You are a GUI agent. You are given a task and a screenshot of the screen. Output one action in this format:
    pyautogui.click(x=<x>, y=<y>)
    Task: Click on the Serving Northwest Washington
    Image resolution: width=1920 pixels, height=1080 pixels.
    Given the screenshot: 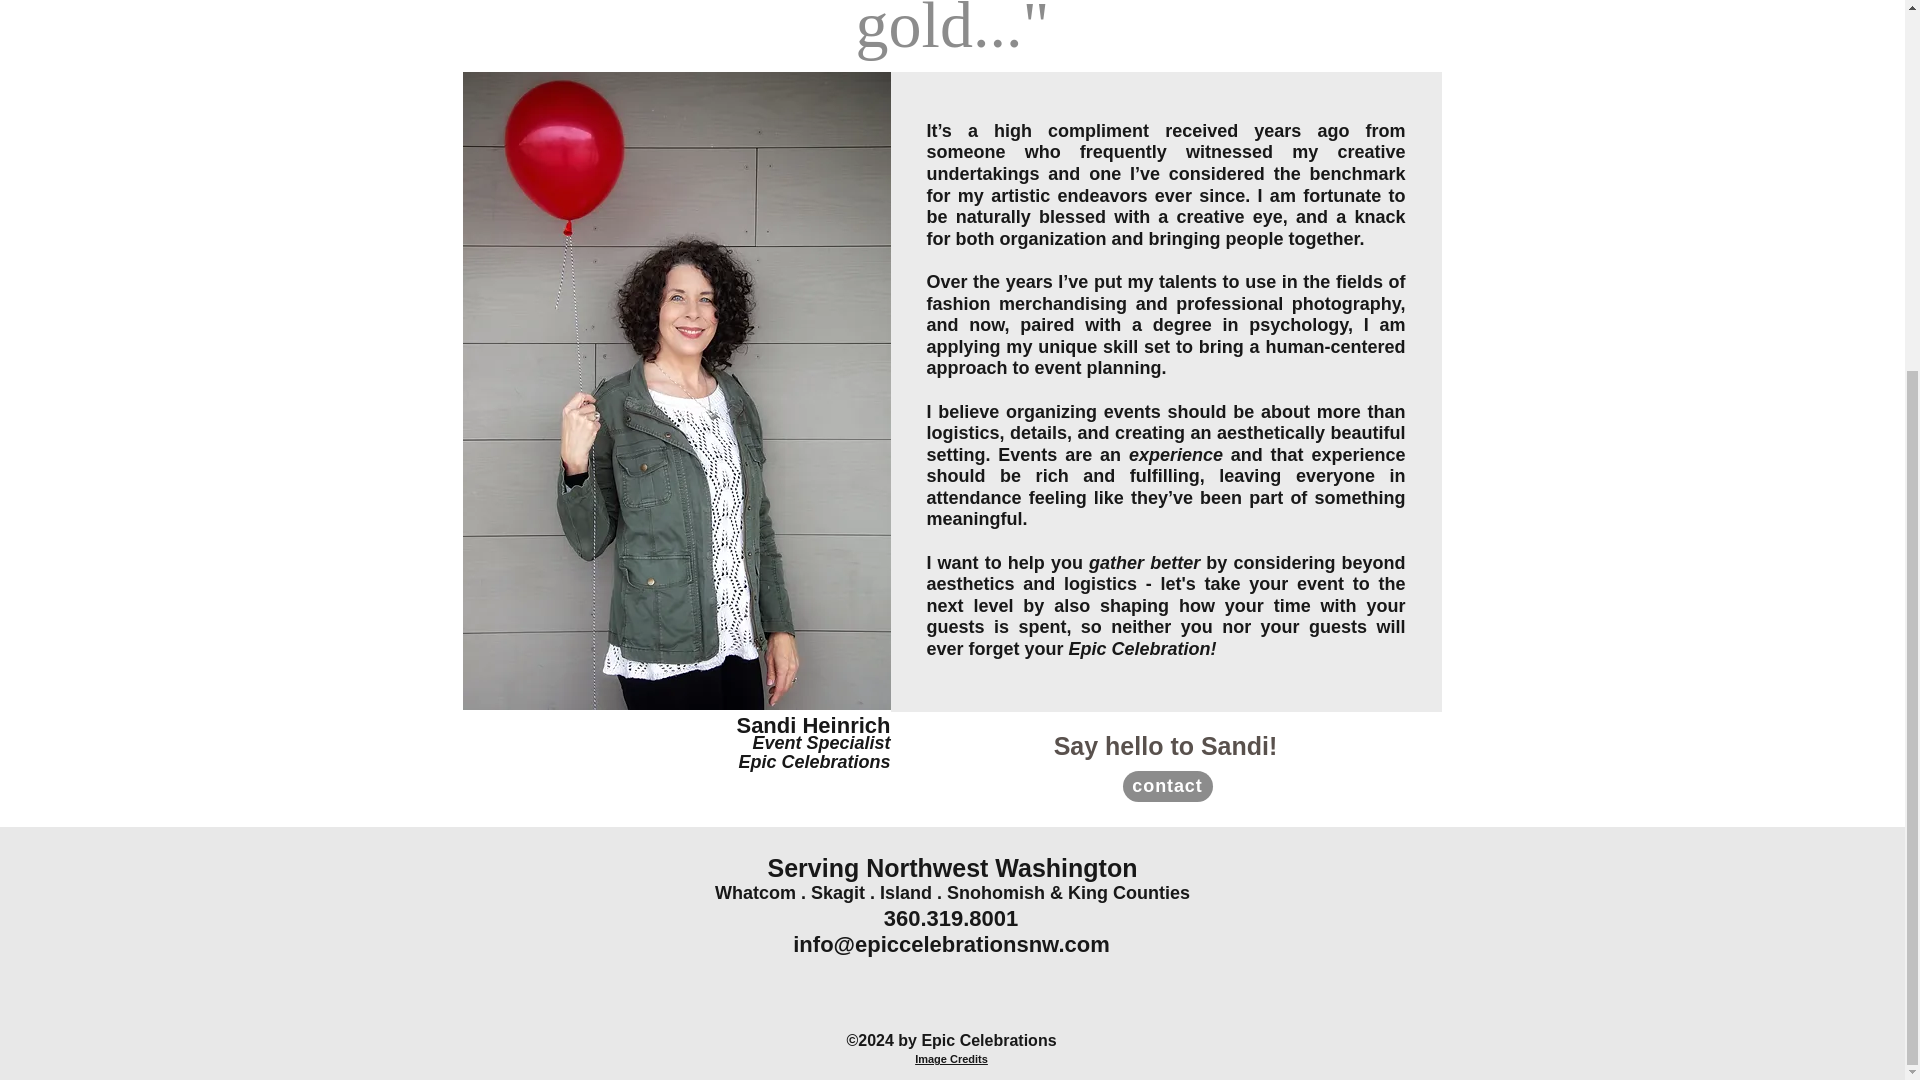 What is the action you would take?
    pyautogui.click(x=953, y=868)
    